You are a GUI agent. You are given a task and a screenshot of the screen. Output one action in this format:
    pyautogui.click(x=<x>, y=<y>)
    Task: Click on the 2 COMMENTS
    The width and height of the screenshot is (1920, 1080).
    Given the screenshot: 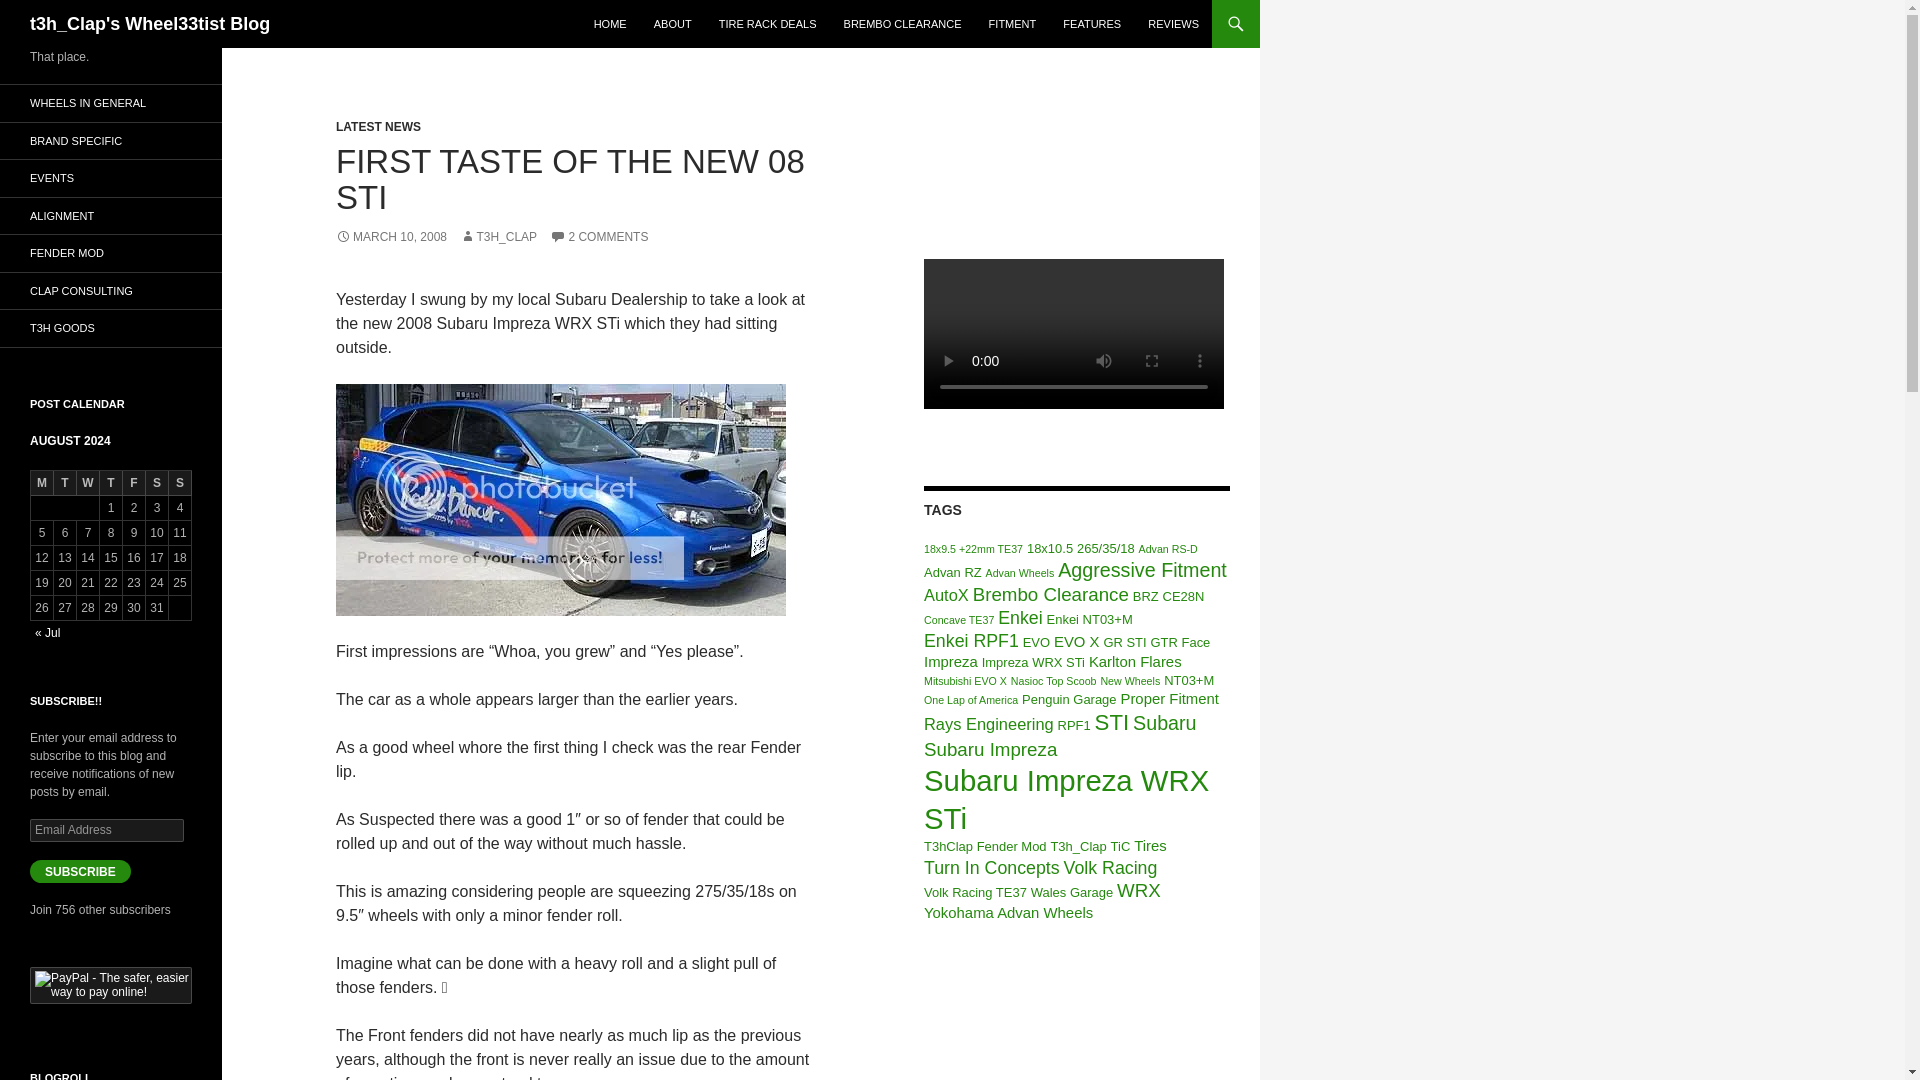 What is the action you would take?
    pyautogui.click(x=598, y=237)
    